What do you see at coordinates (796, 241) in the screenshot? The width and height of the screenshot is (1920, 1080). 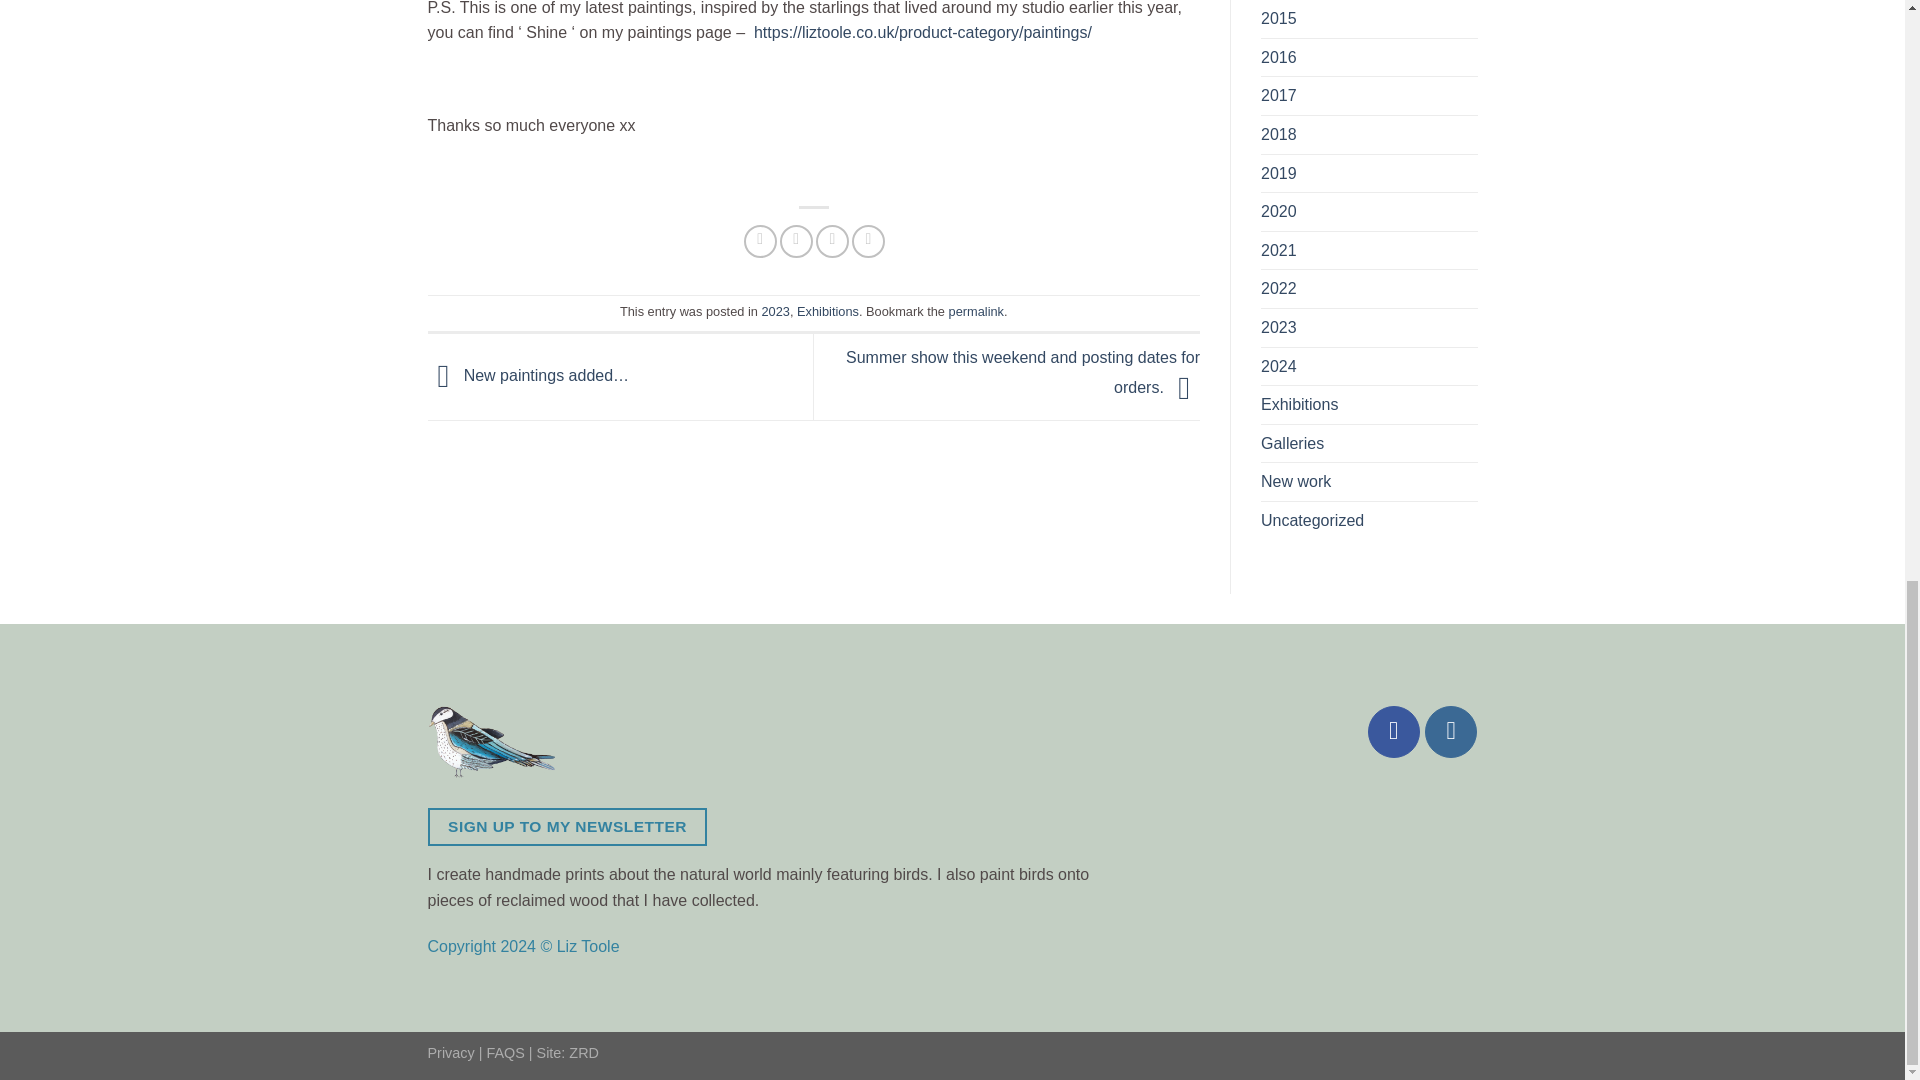 I see `Share on Twitter` at bounding box center [796, 241].